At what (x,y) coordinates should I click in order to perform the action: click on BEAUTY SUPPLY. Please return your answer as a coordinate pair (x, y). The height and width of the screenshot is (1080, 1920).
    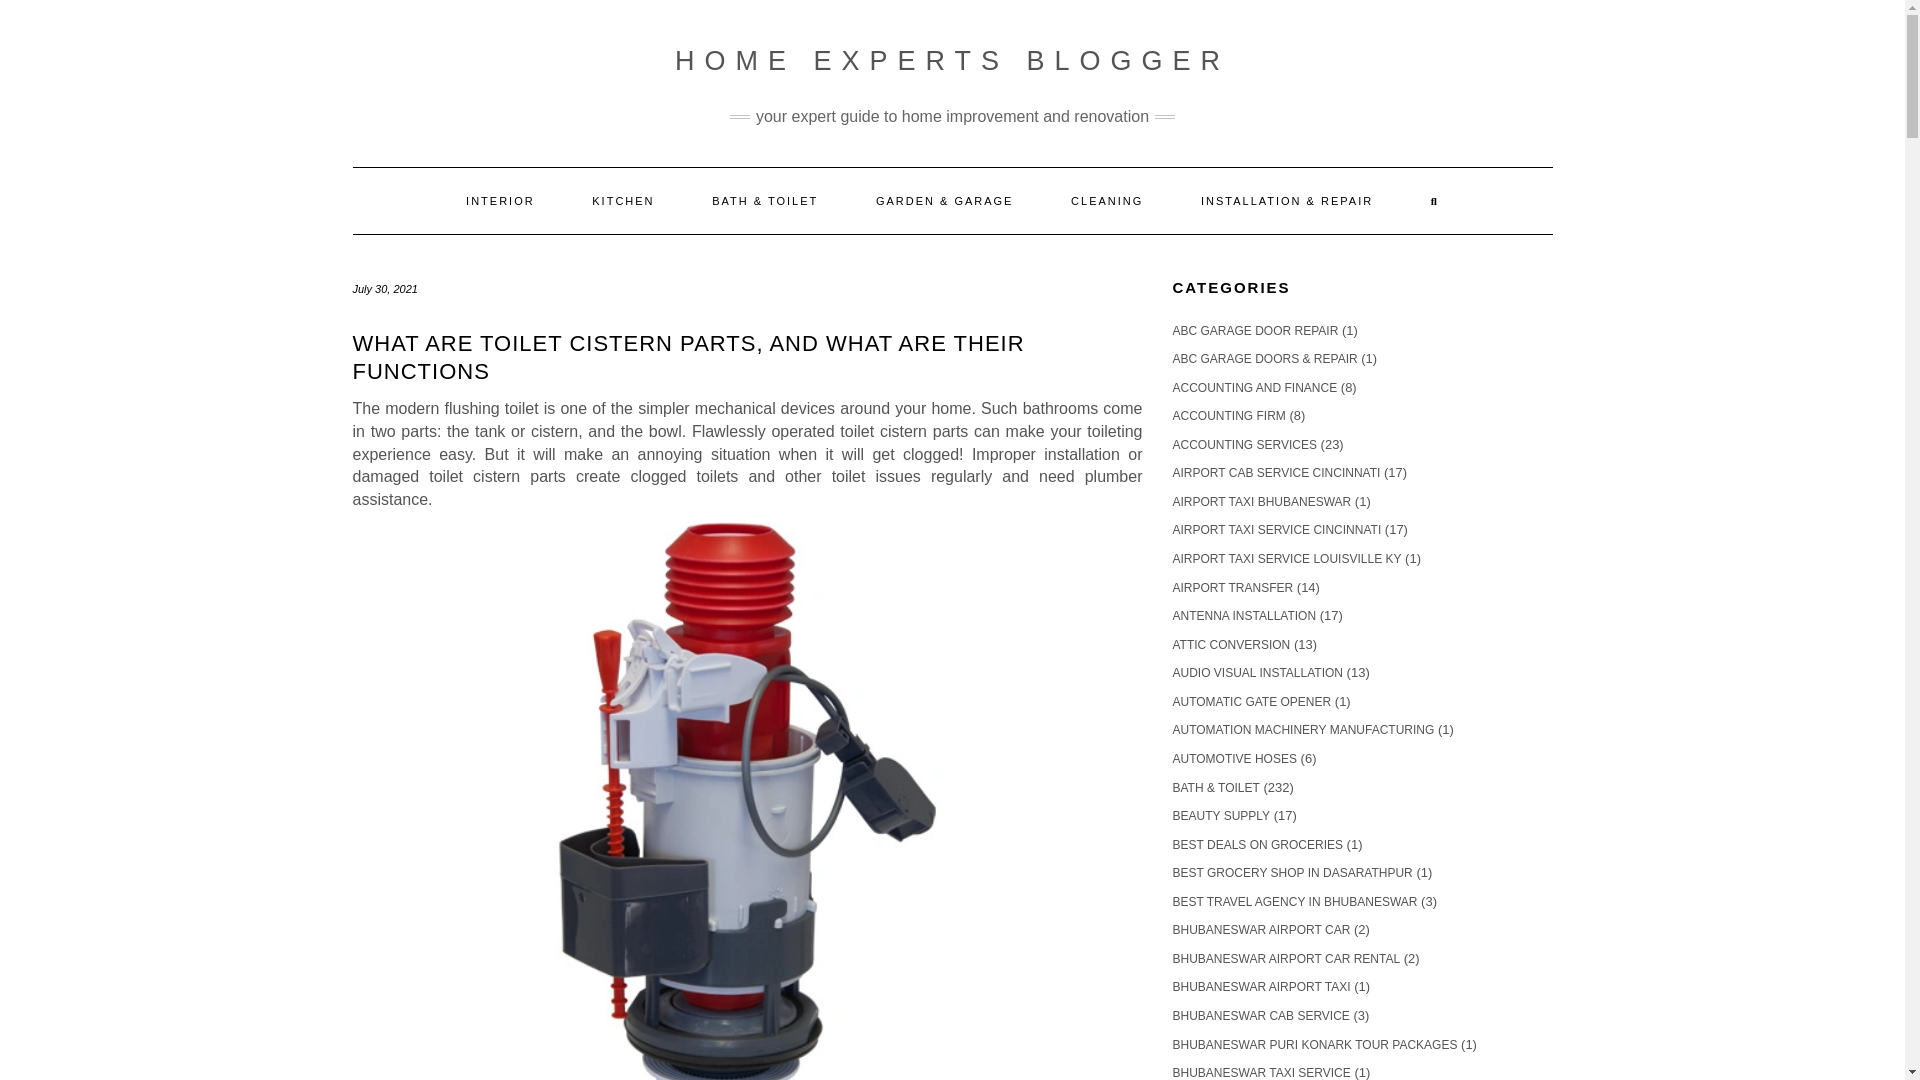
    Looking at the image, I should click on (1220, 815).